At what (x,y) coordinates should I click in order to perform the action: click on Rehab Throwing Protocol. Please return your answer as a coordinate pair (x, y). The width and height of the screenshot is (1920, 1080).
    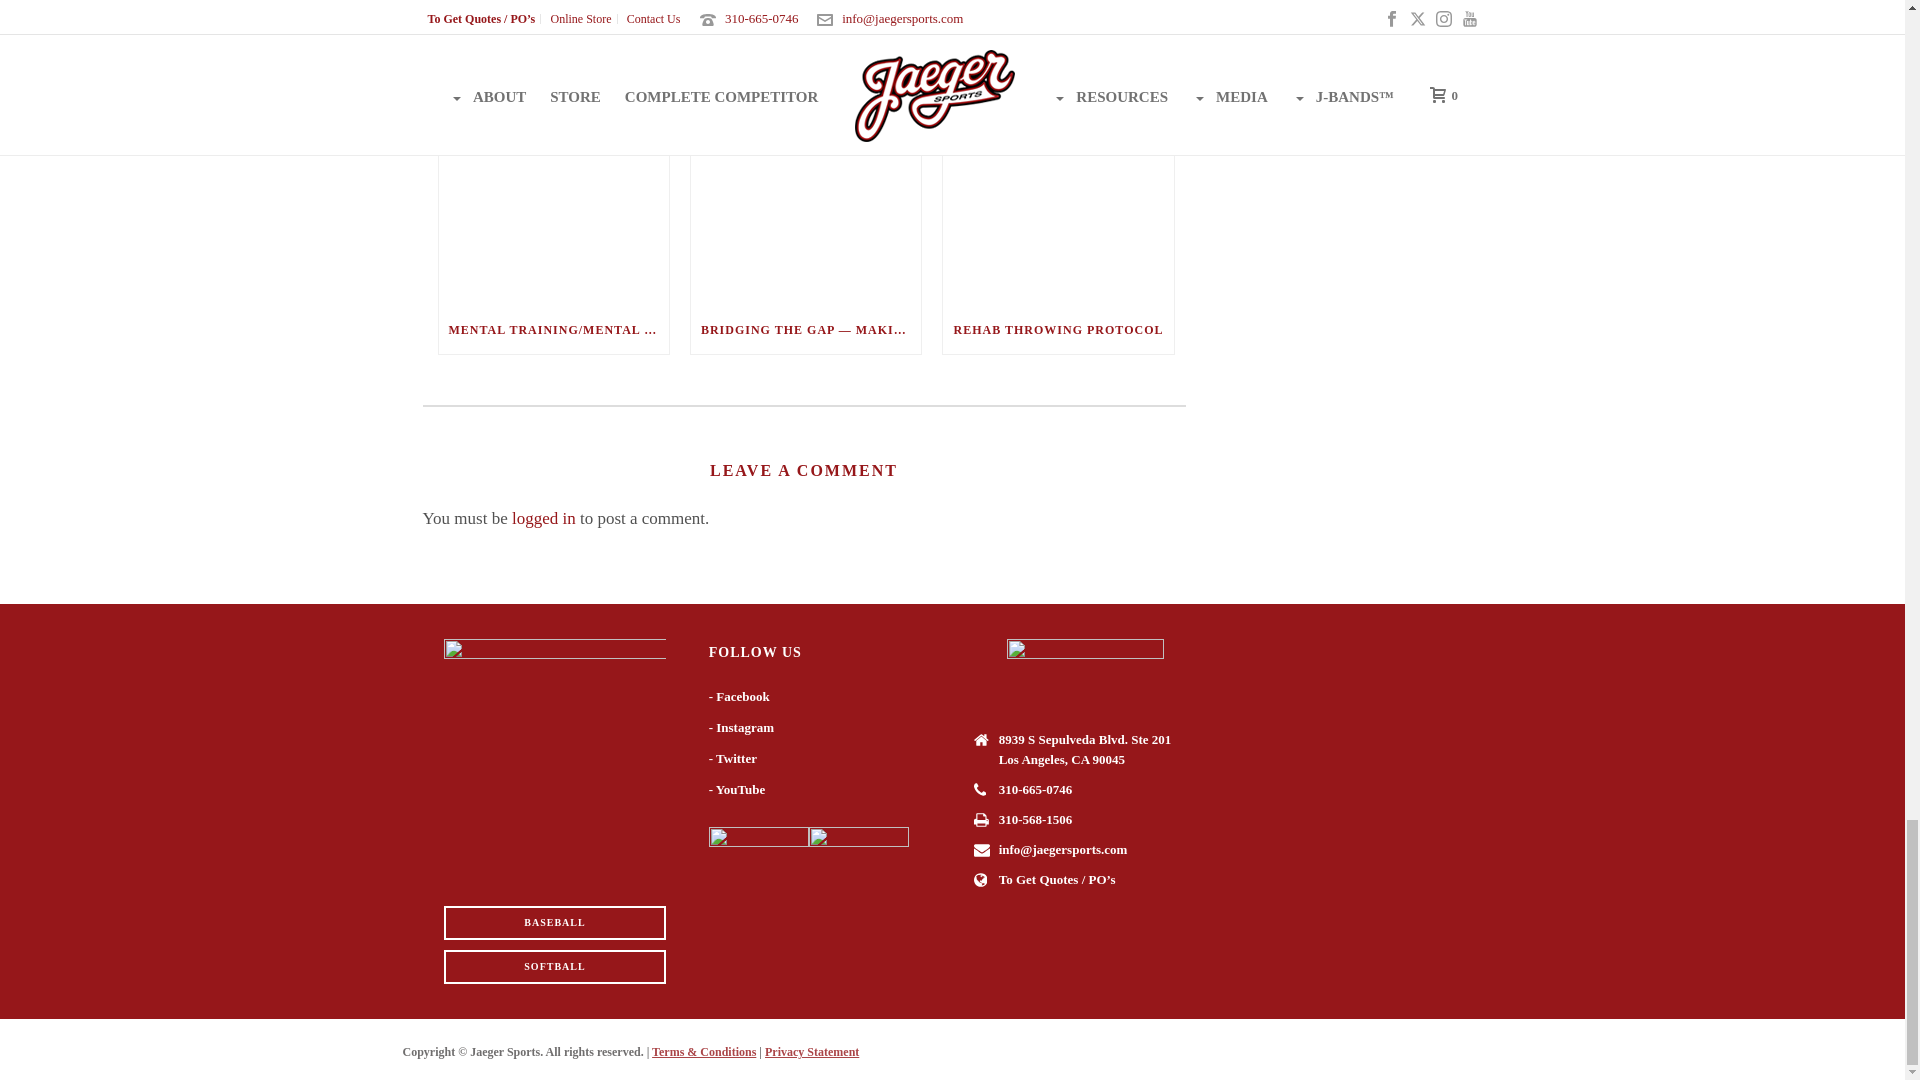
    Looking at the image, I should click on (1058, 208).